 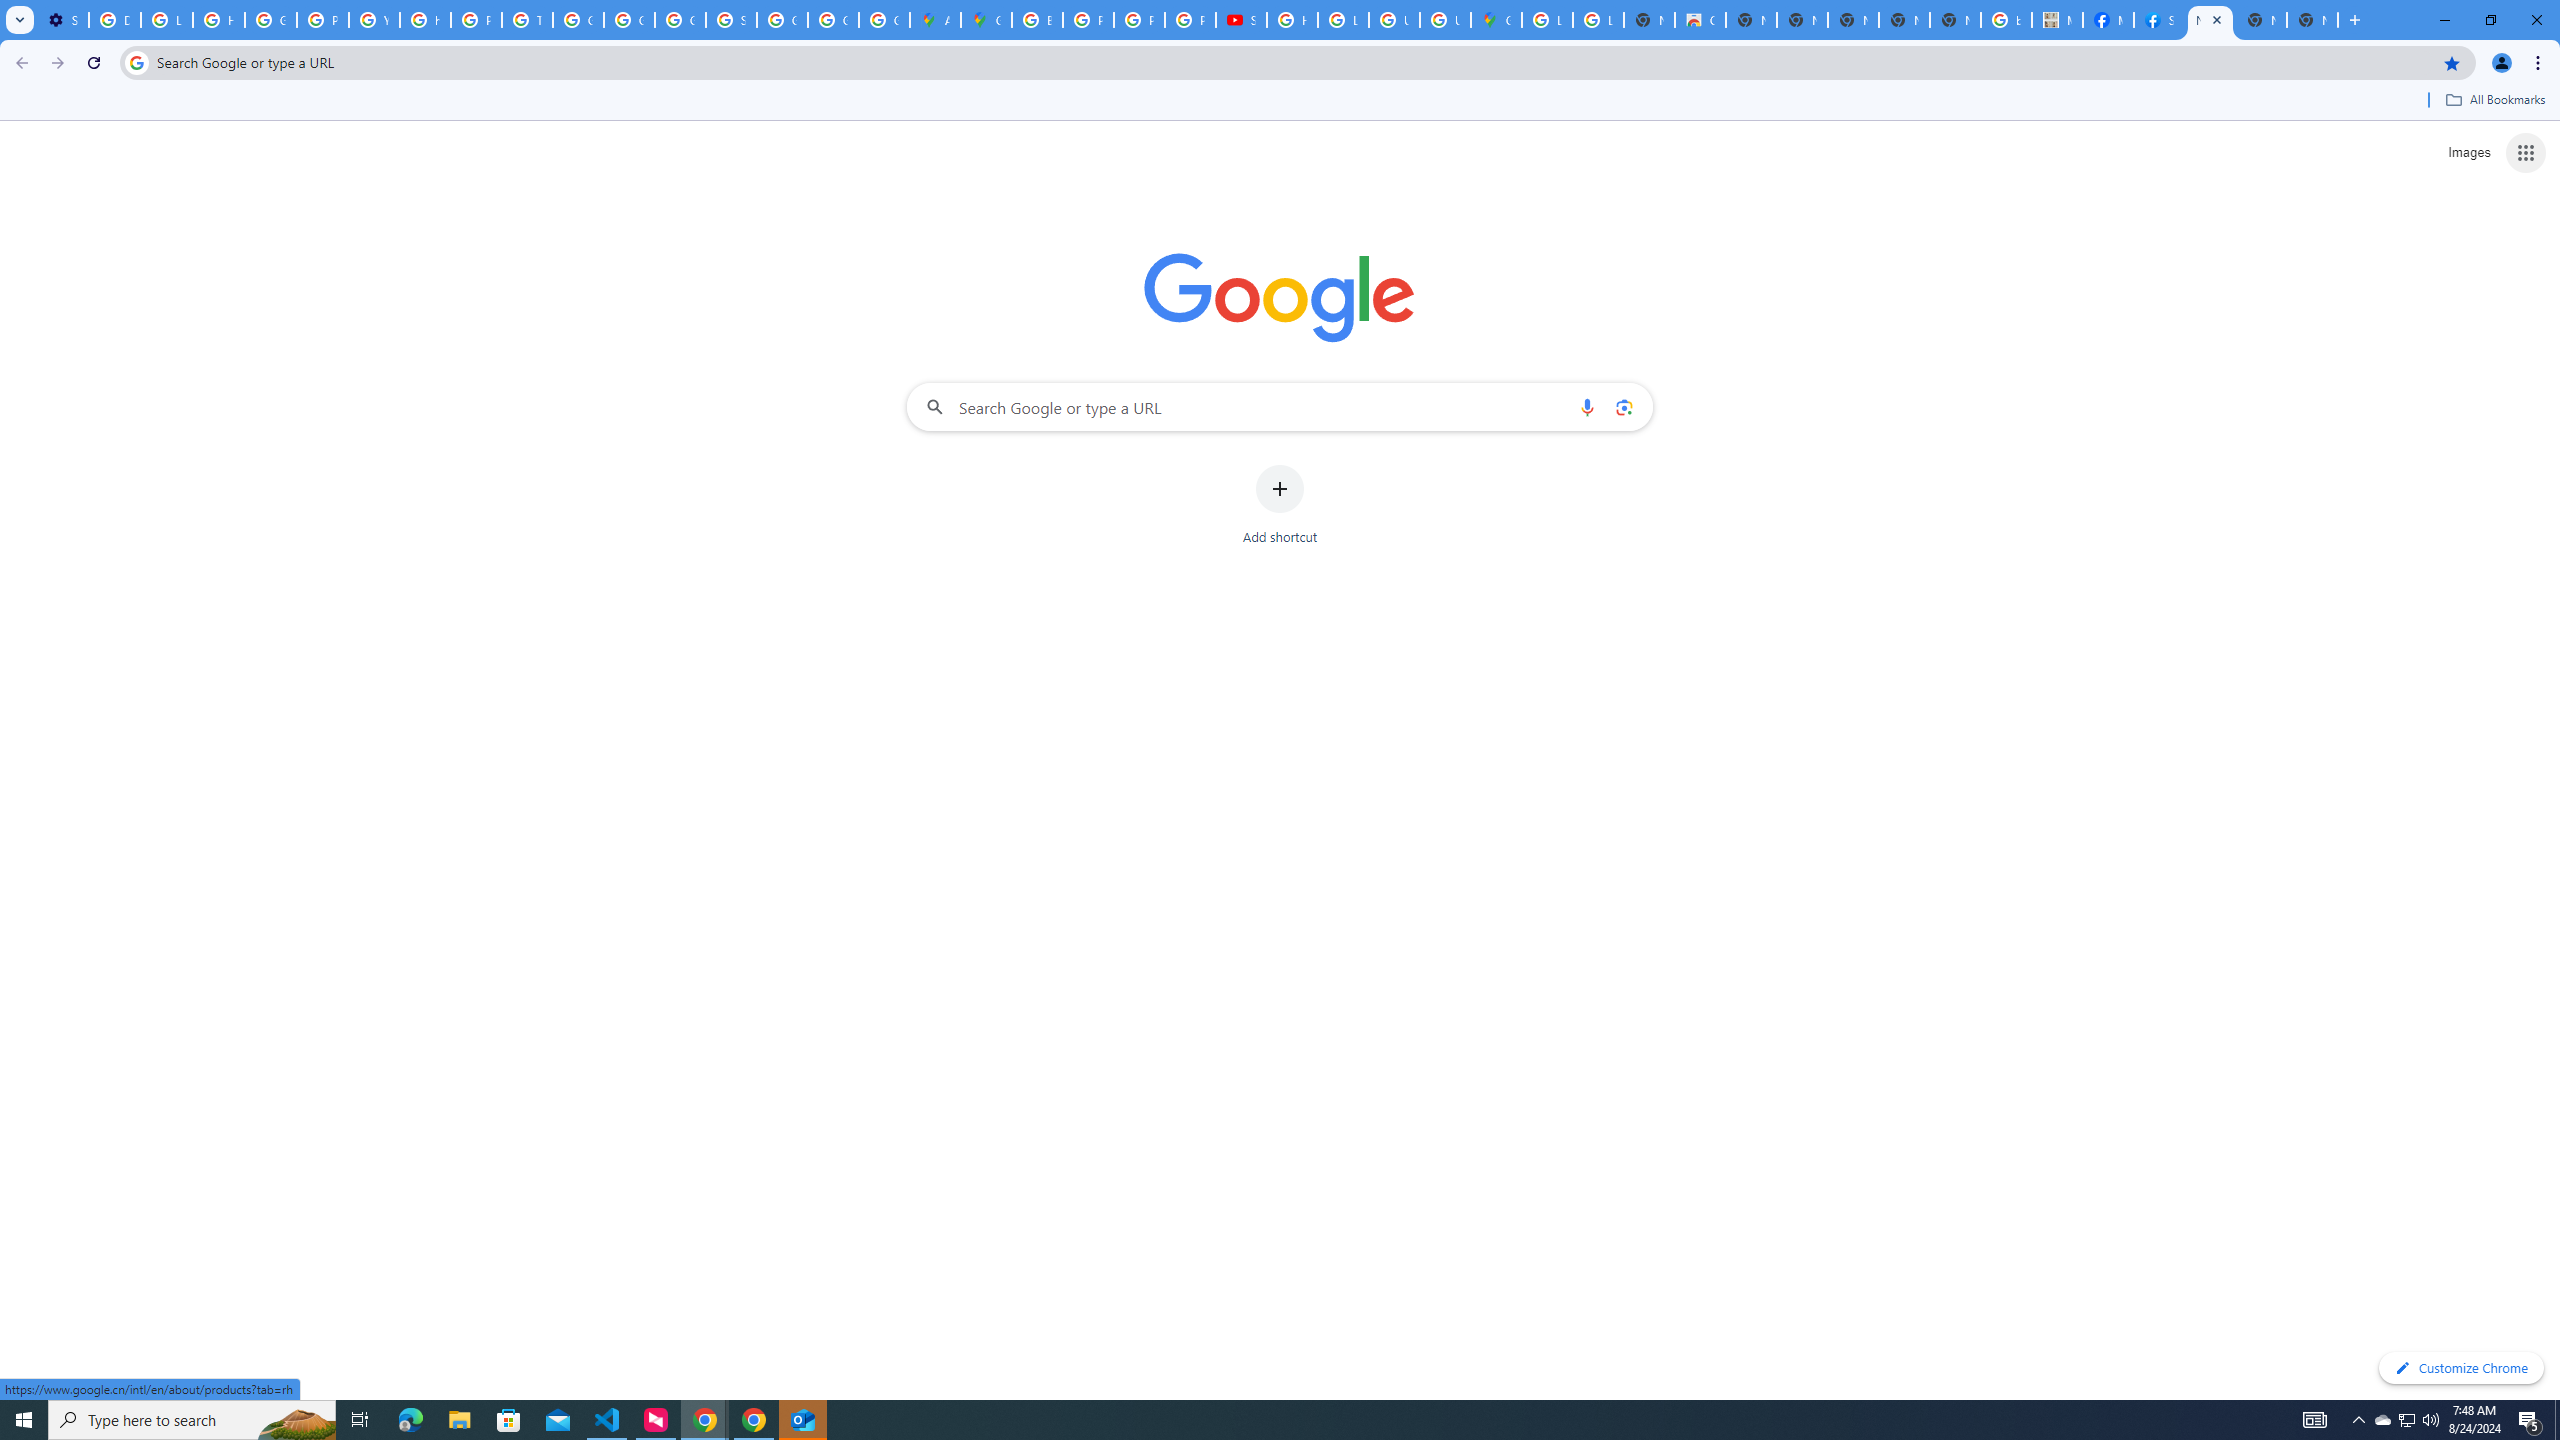 What do you see at coordinates (2108, 20) in the screenshot?
I see `Miley Cyrus | Facebook` at bounding box center [2108, 20].